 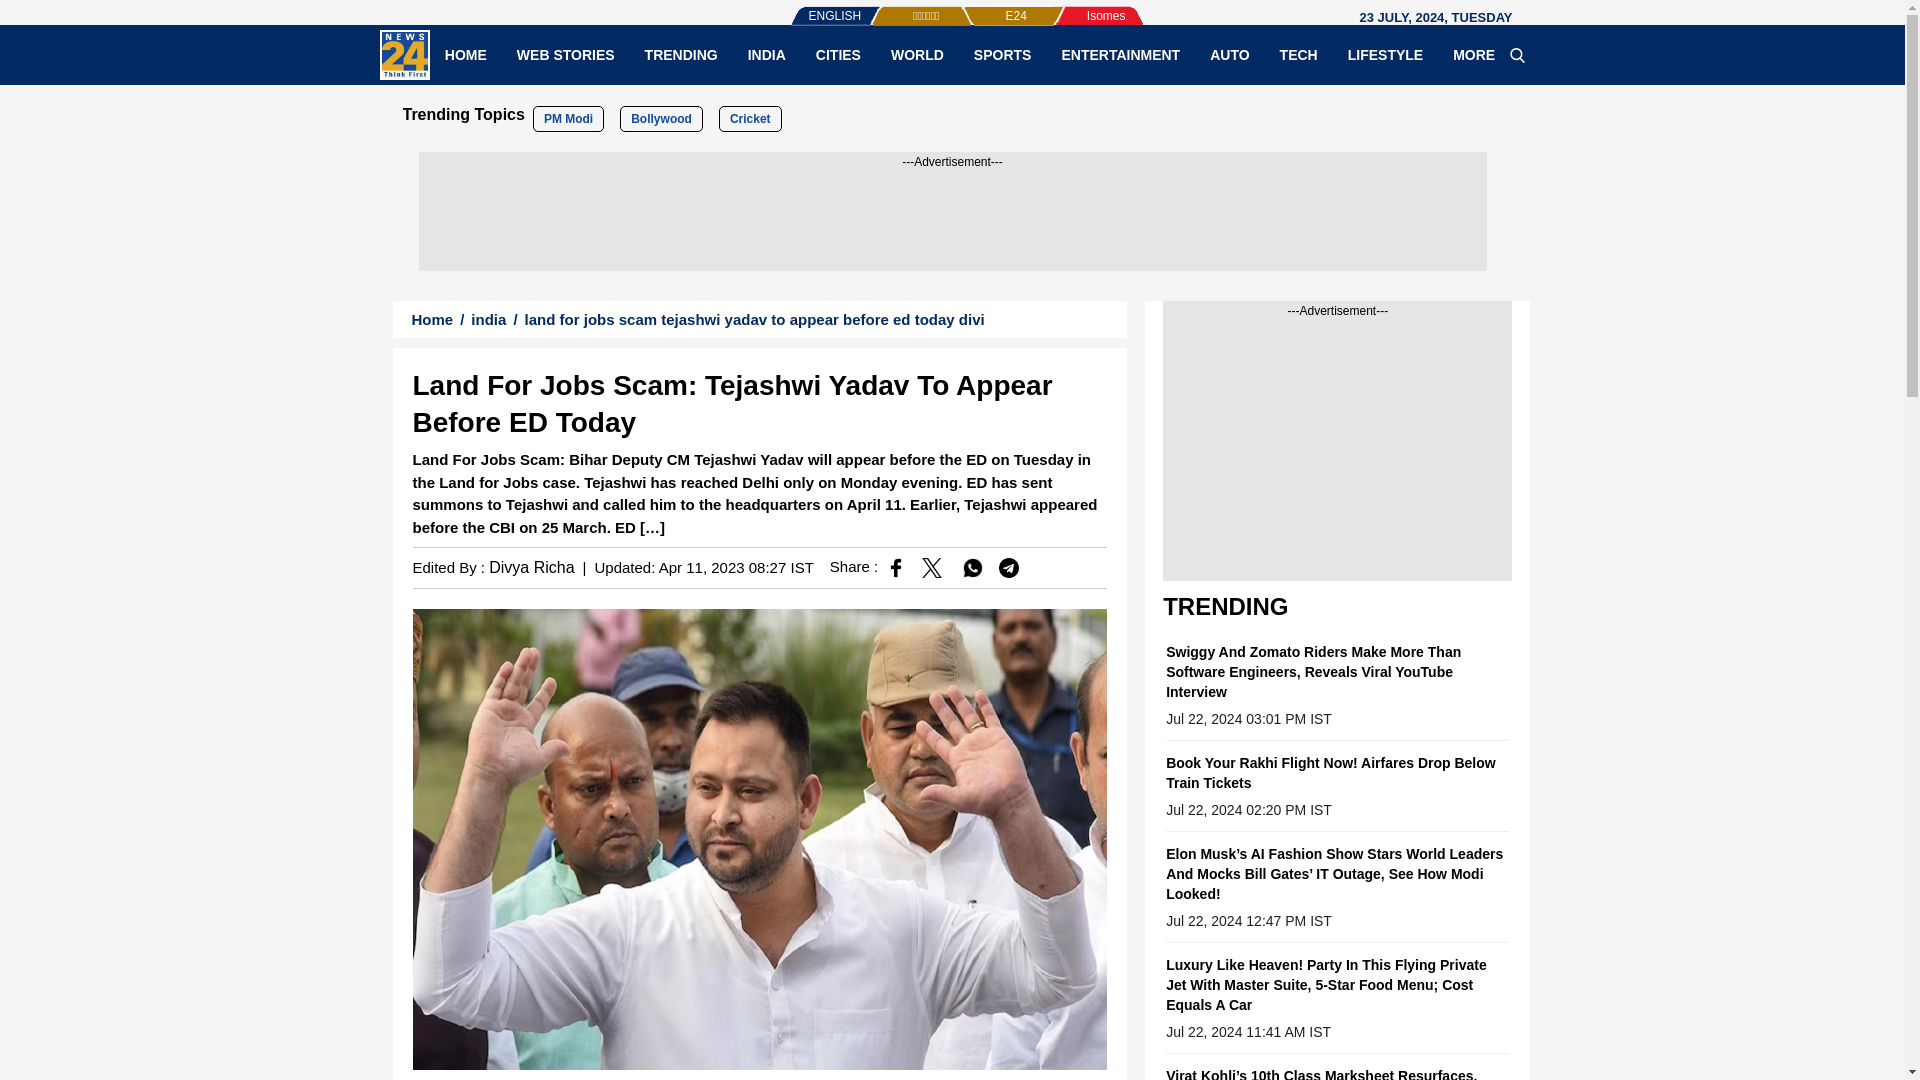 I want to click on TRENDING, so click(x=681, y=54).